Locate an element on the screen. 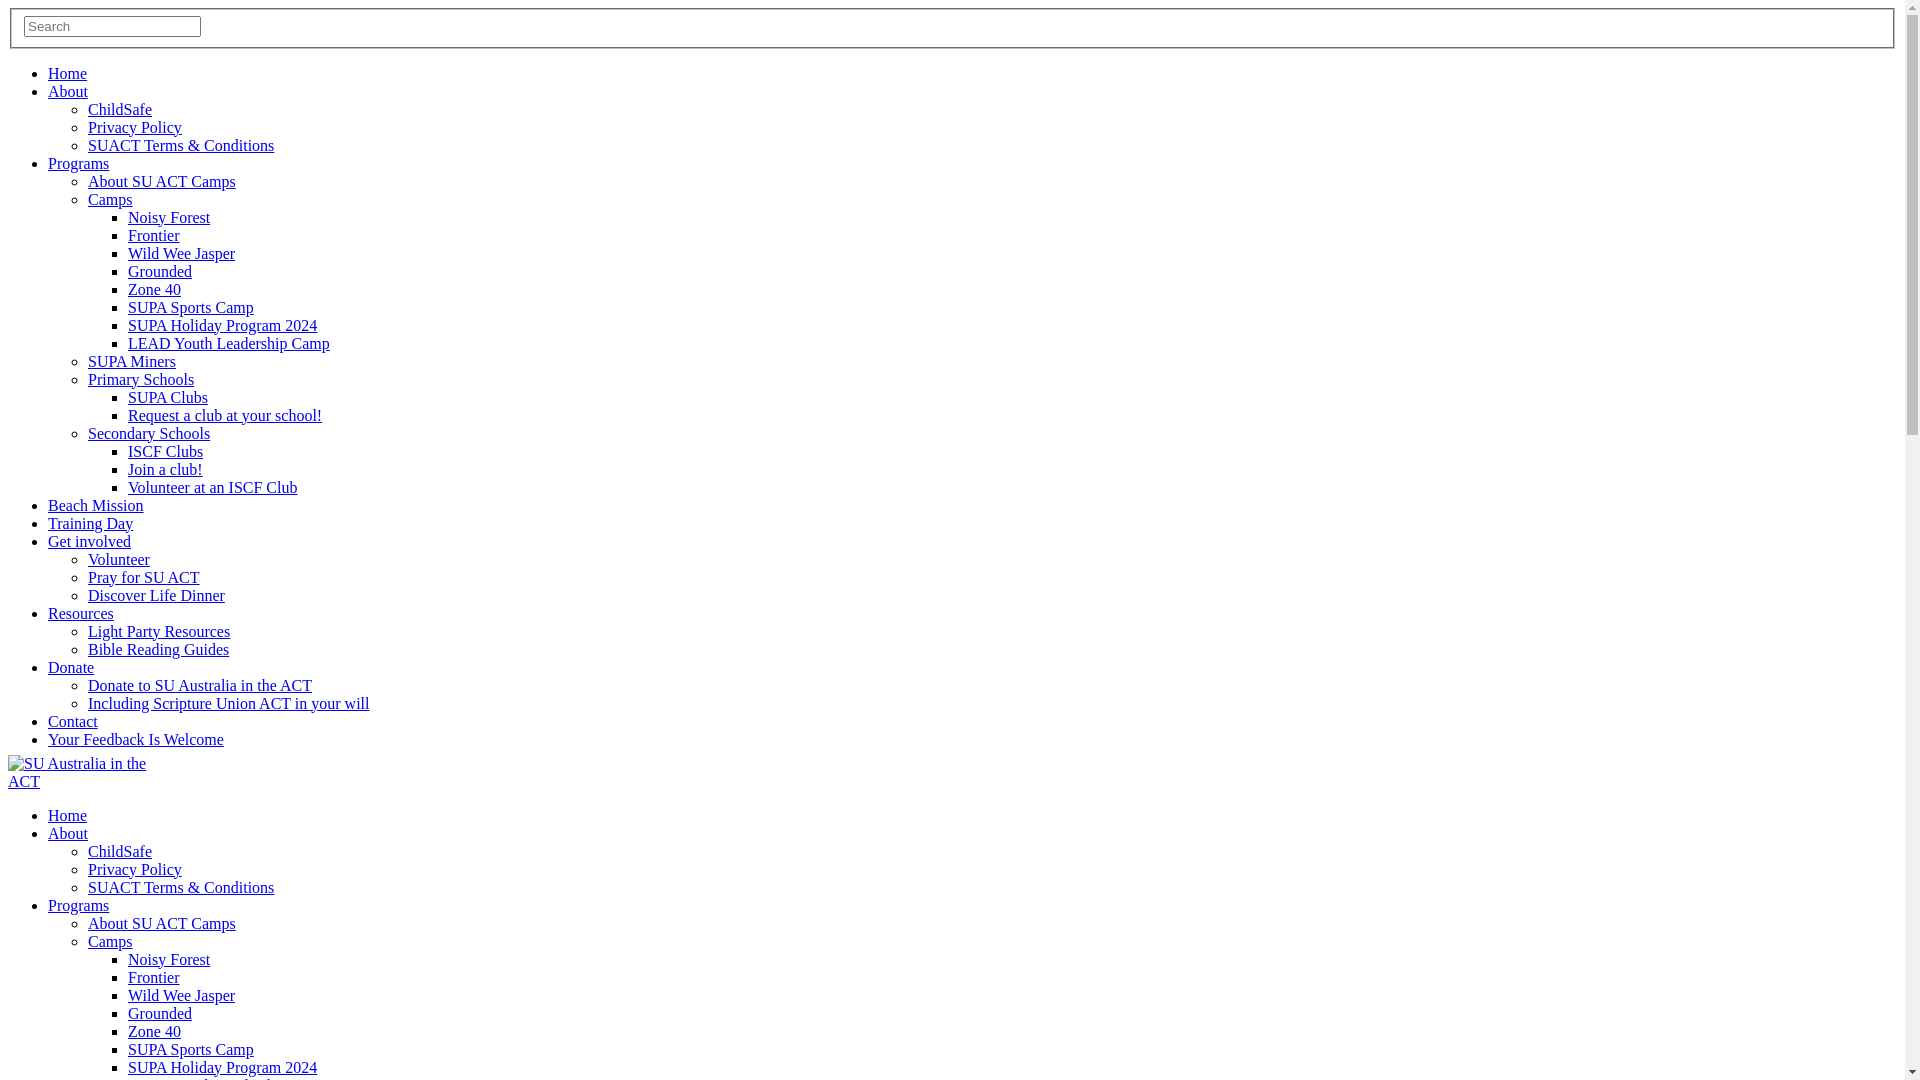 Image resolution: width=1920 pixels, height=1080 pixels. Contact is located at coordinates (73, 722).